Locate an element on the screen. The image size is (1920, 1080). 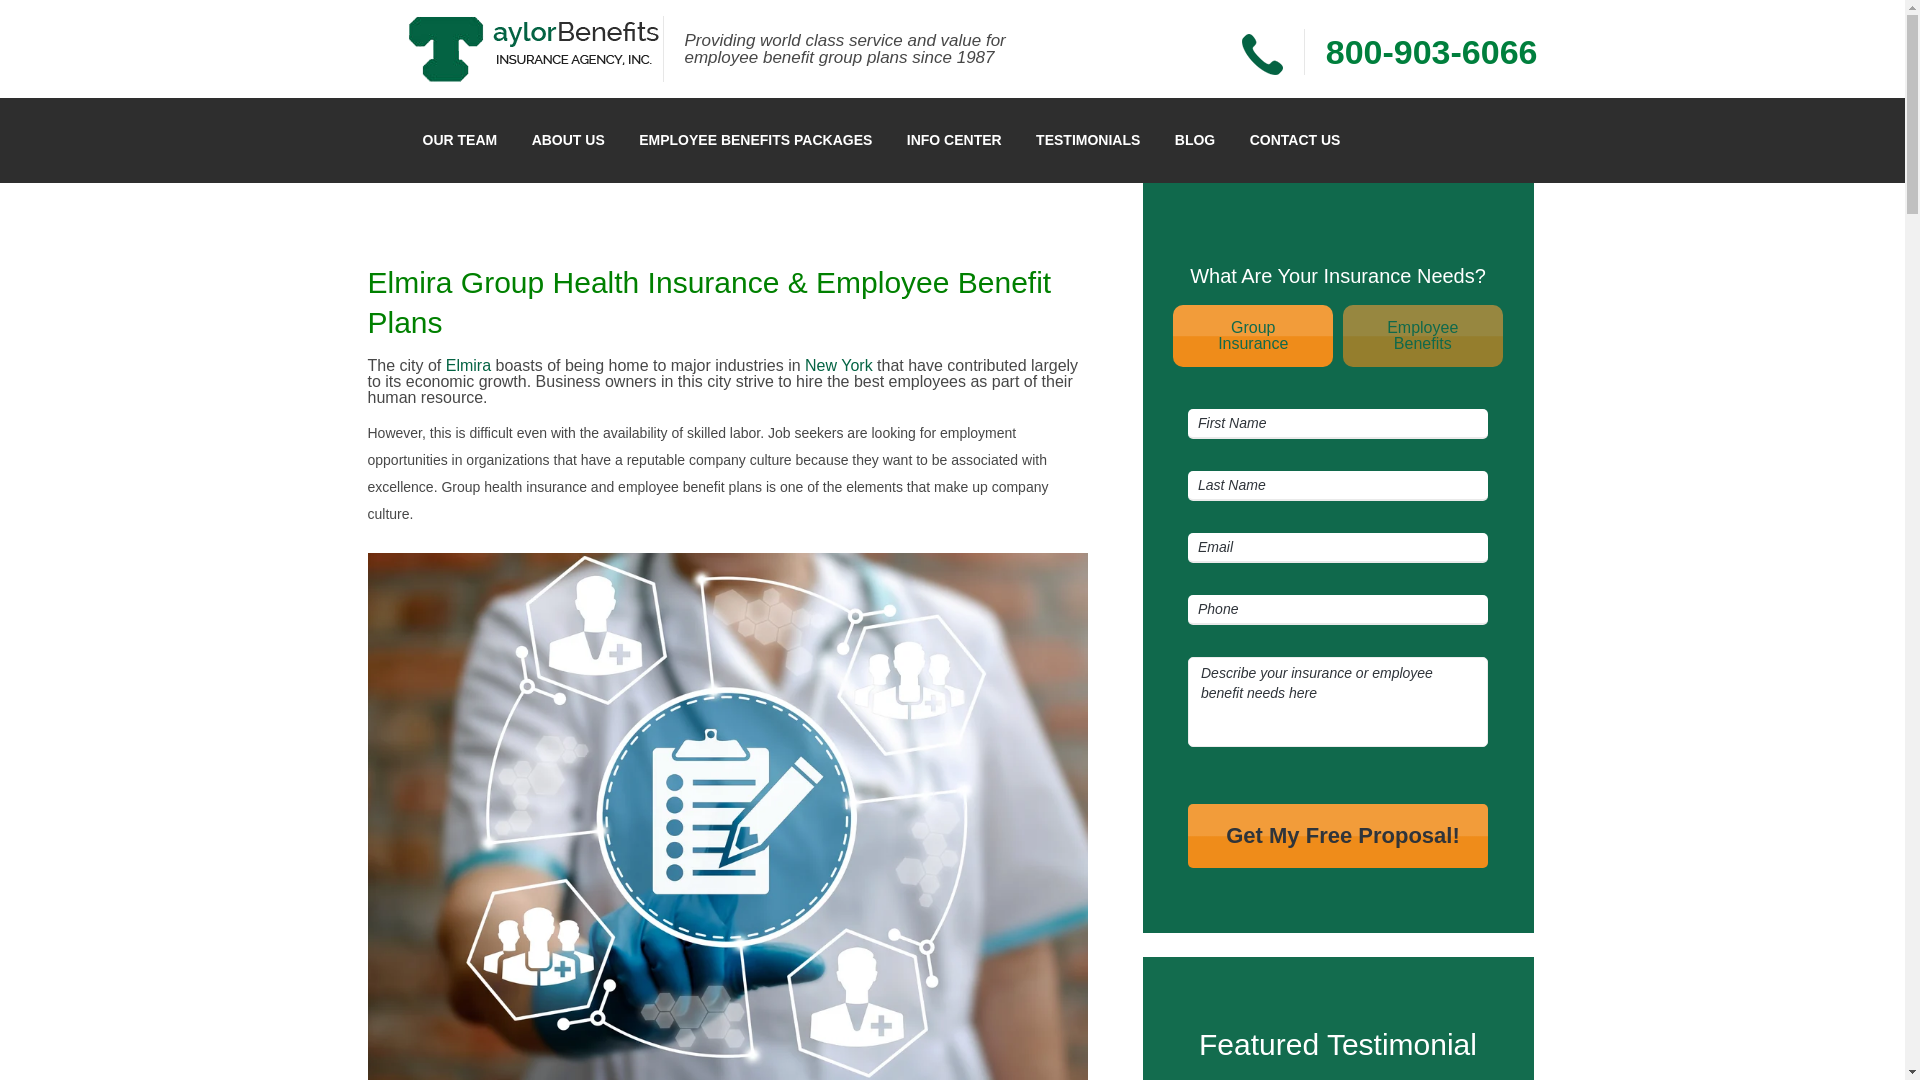
ABOUT US is located at coordinates (954, 140).